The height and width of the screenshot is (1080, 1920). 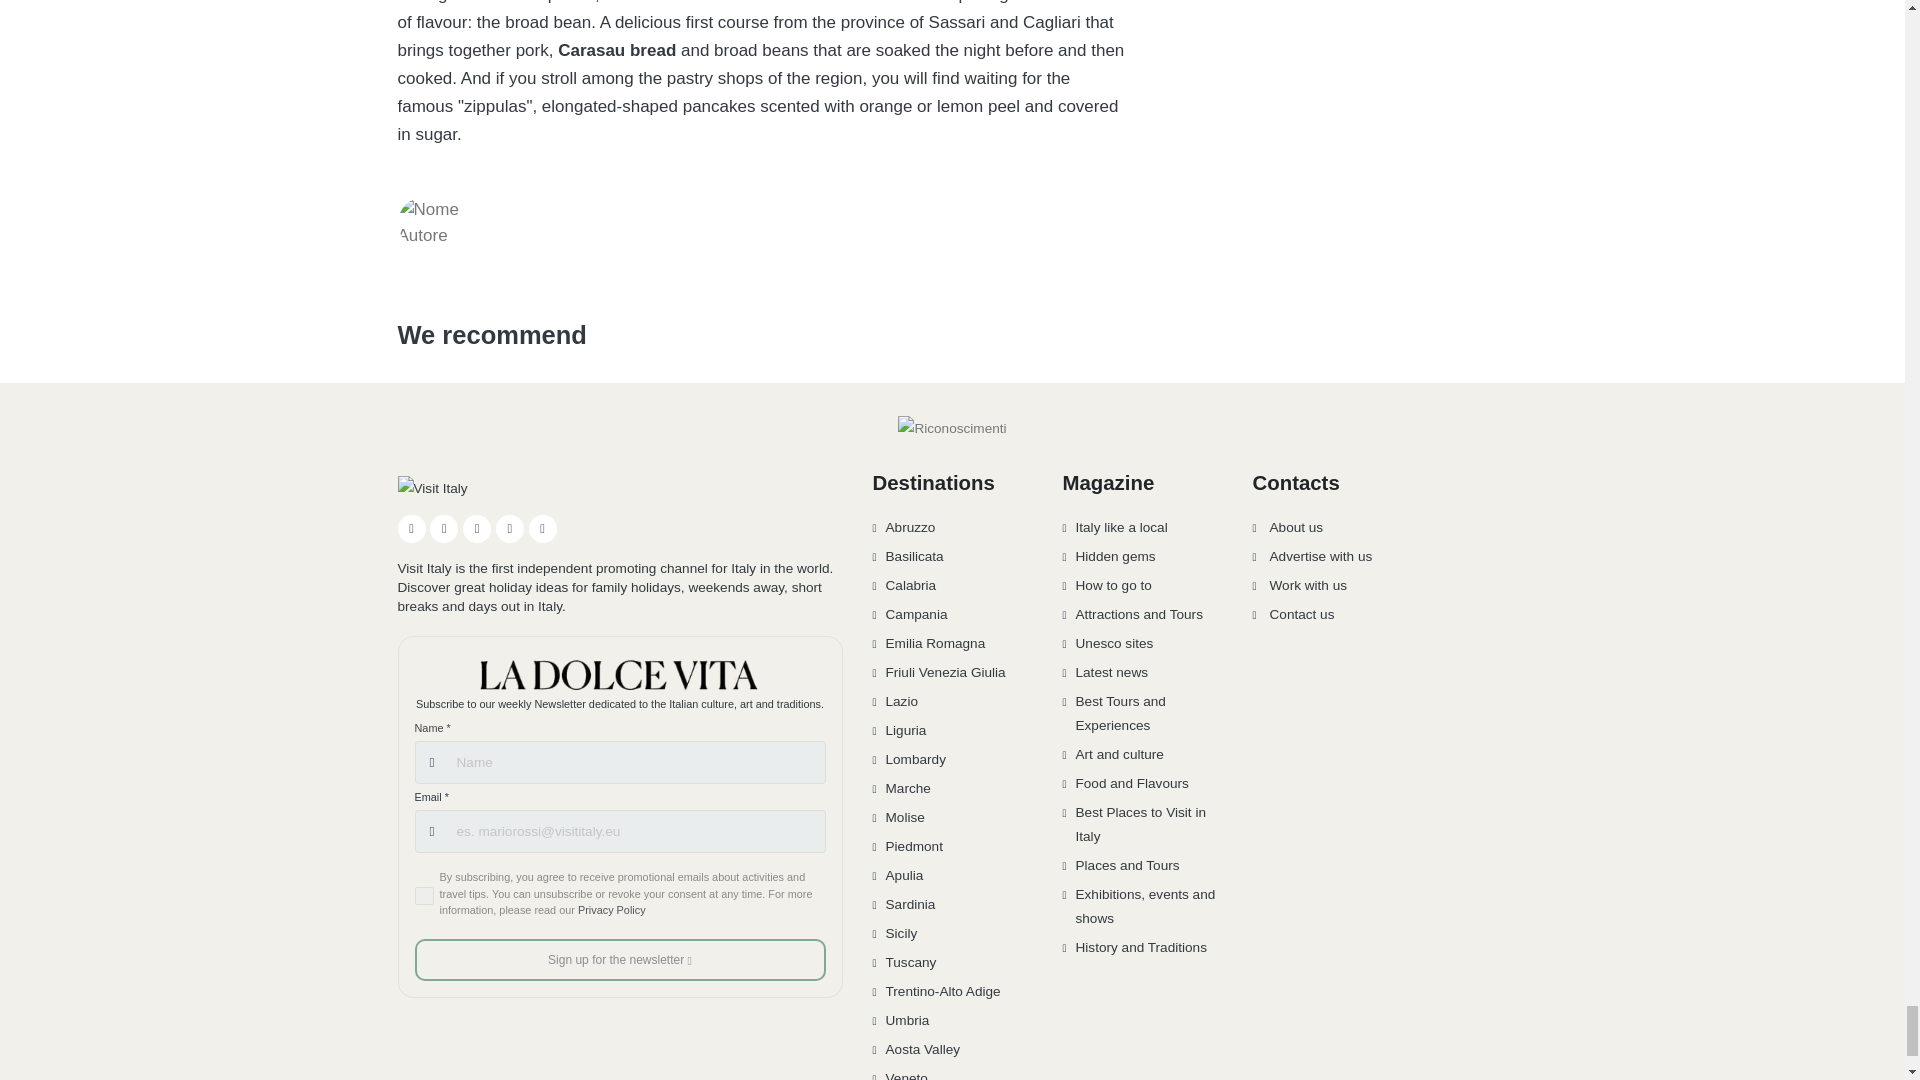 What do you see at coordinates (444, 529) in the screenshot?
I see `Instagram` at bounding box center [444, 529].